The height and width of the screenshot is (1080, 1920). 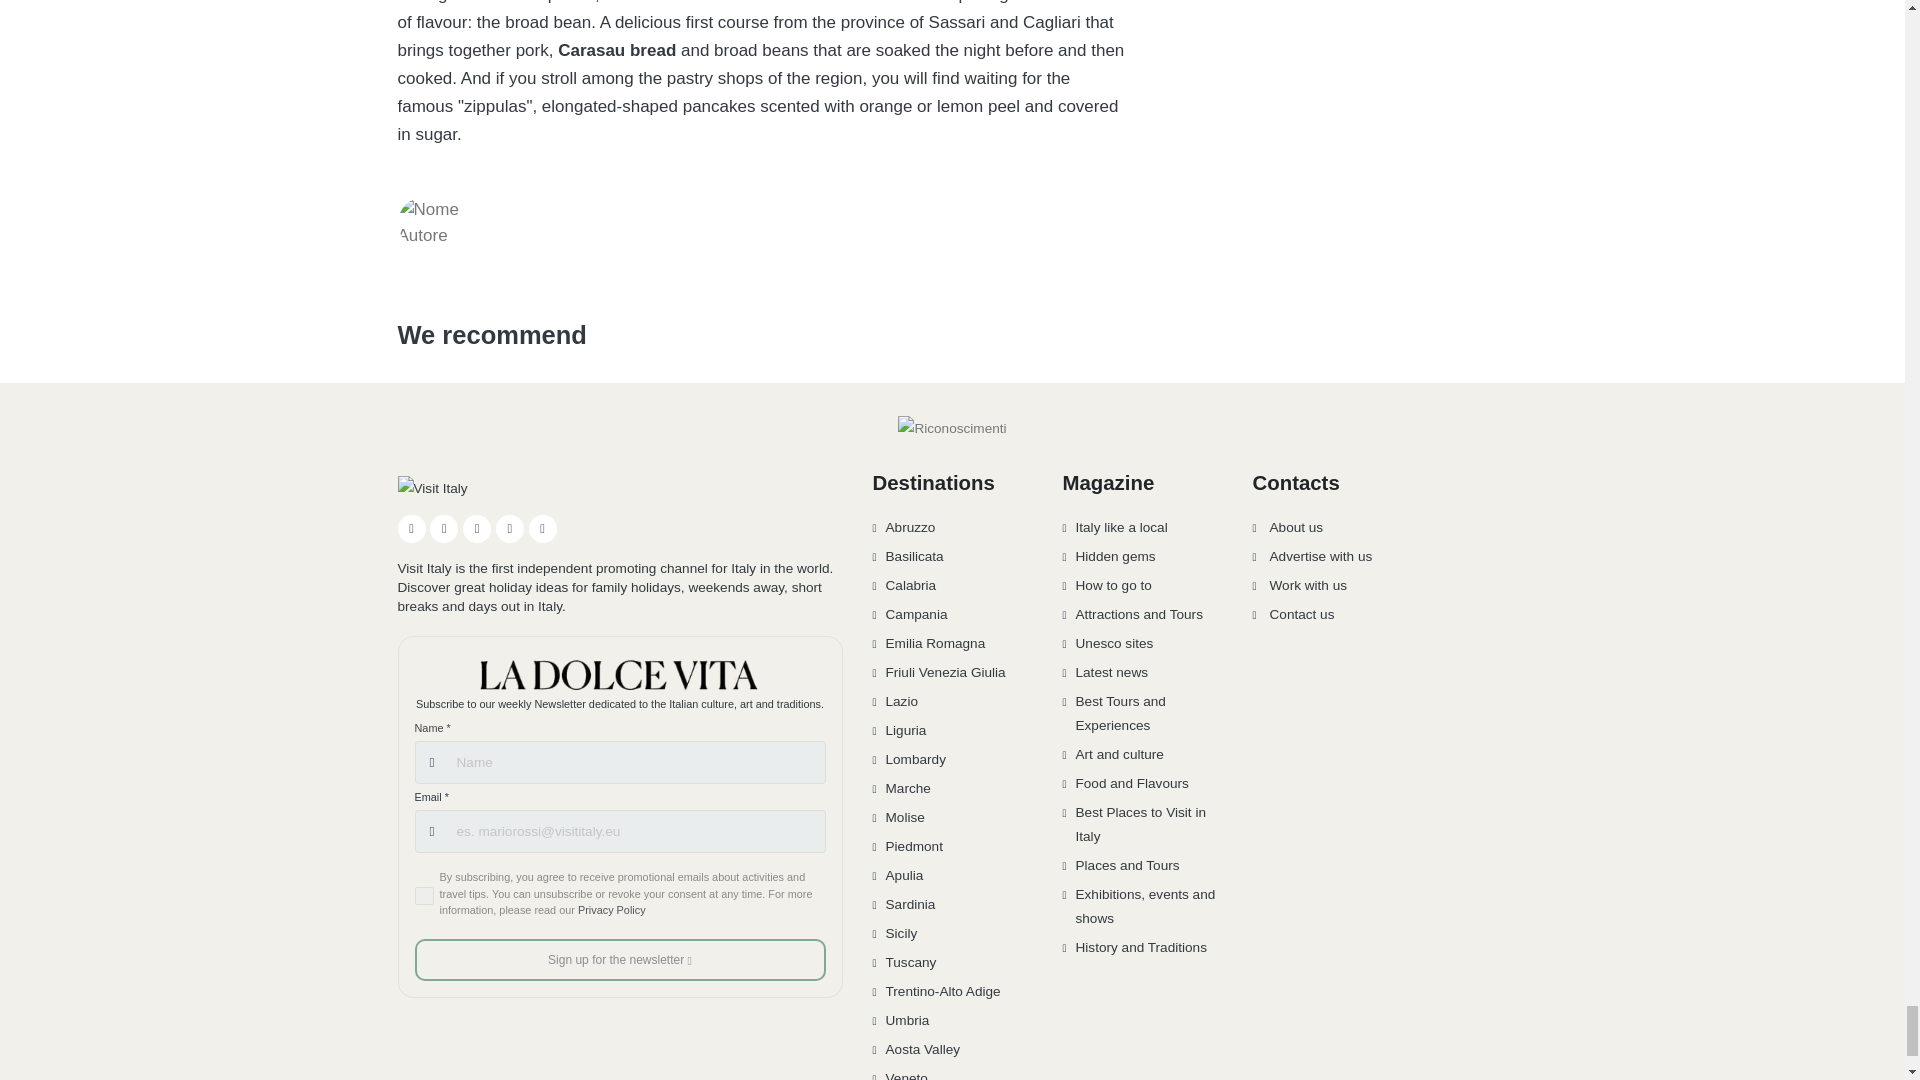 What do you see at coordinates (444, 529) in the screenshot?
I see `Instagram` at bounding box center [444, 529].